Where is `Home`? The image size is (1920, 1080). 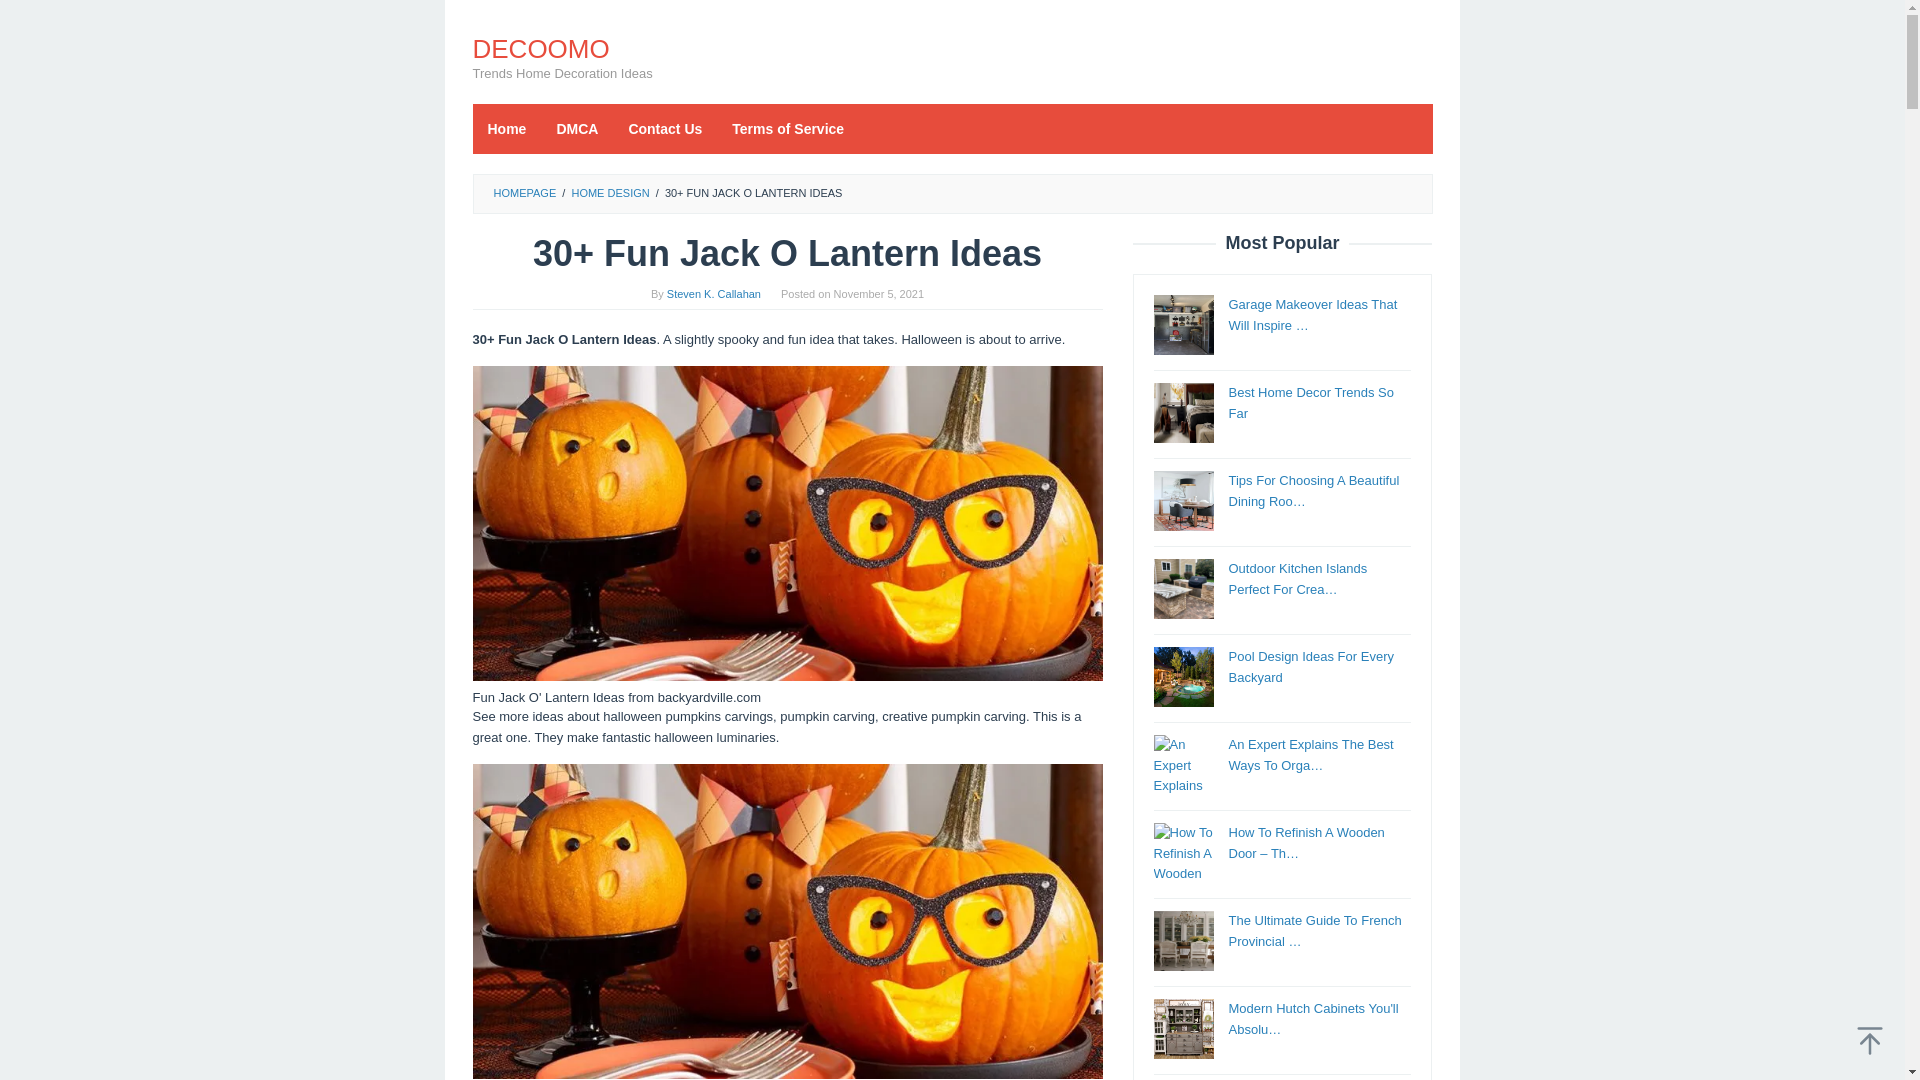 Home is located at coordinates (506, 128).